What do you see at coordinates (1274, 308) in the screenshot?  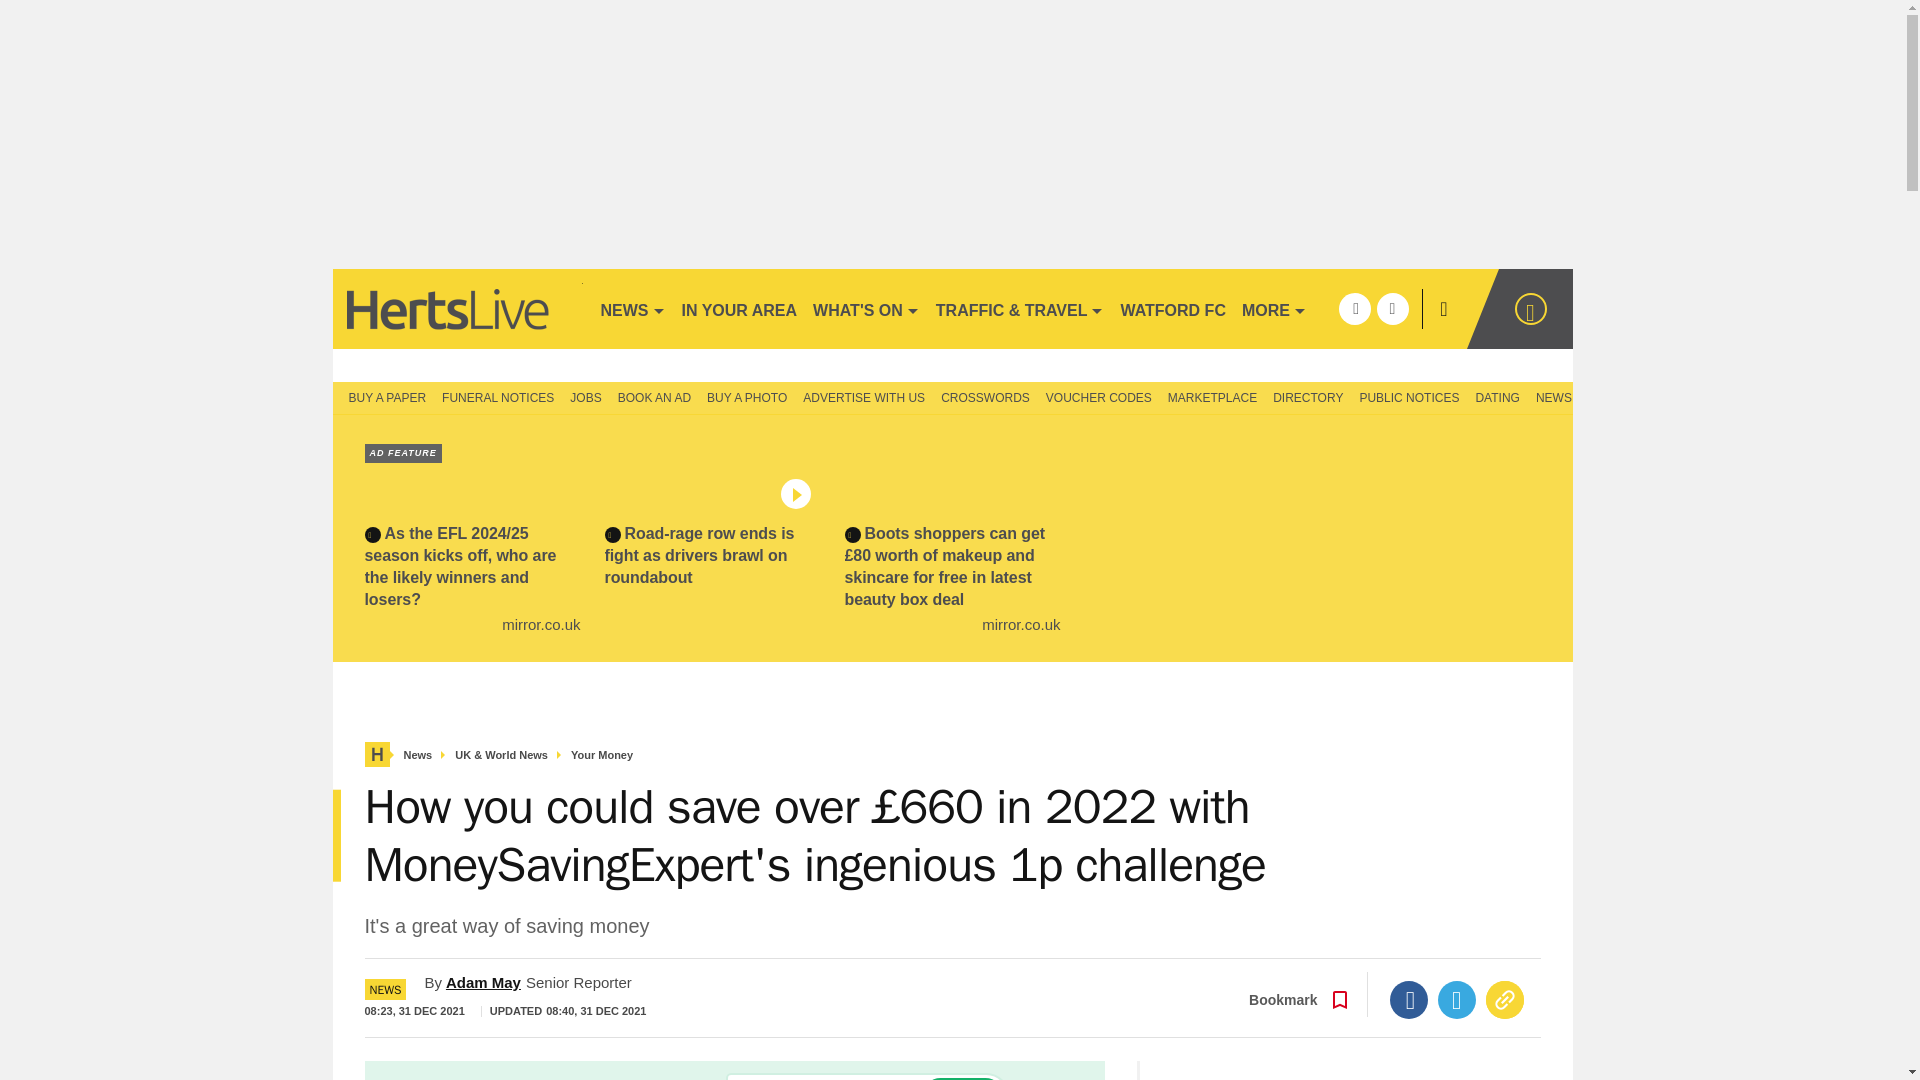 I see `MORE` at bounding box center [1274, 308].